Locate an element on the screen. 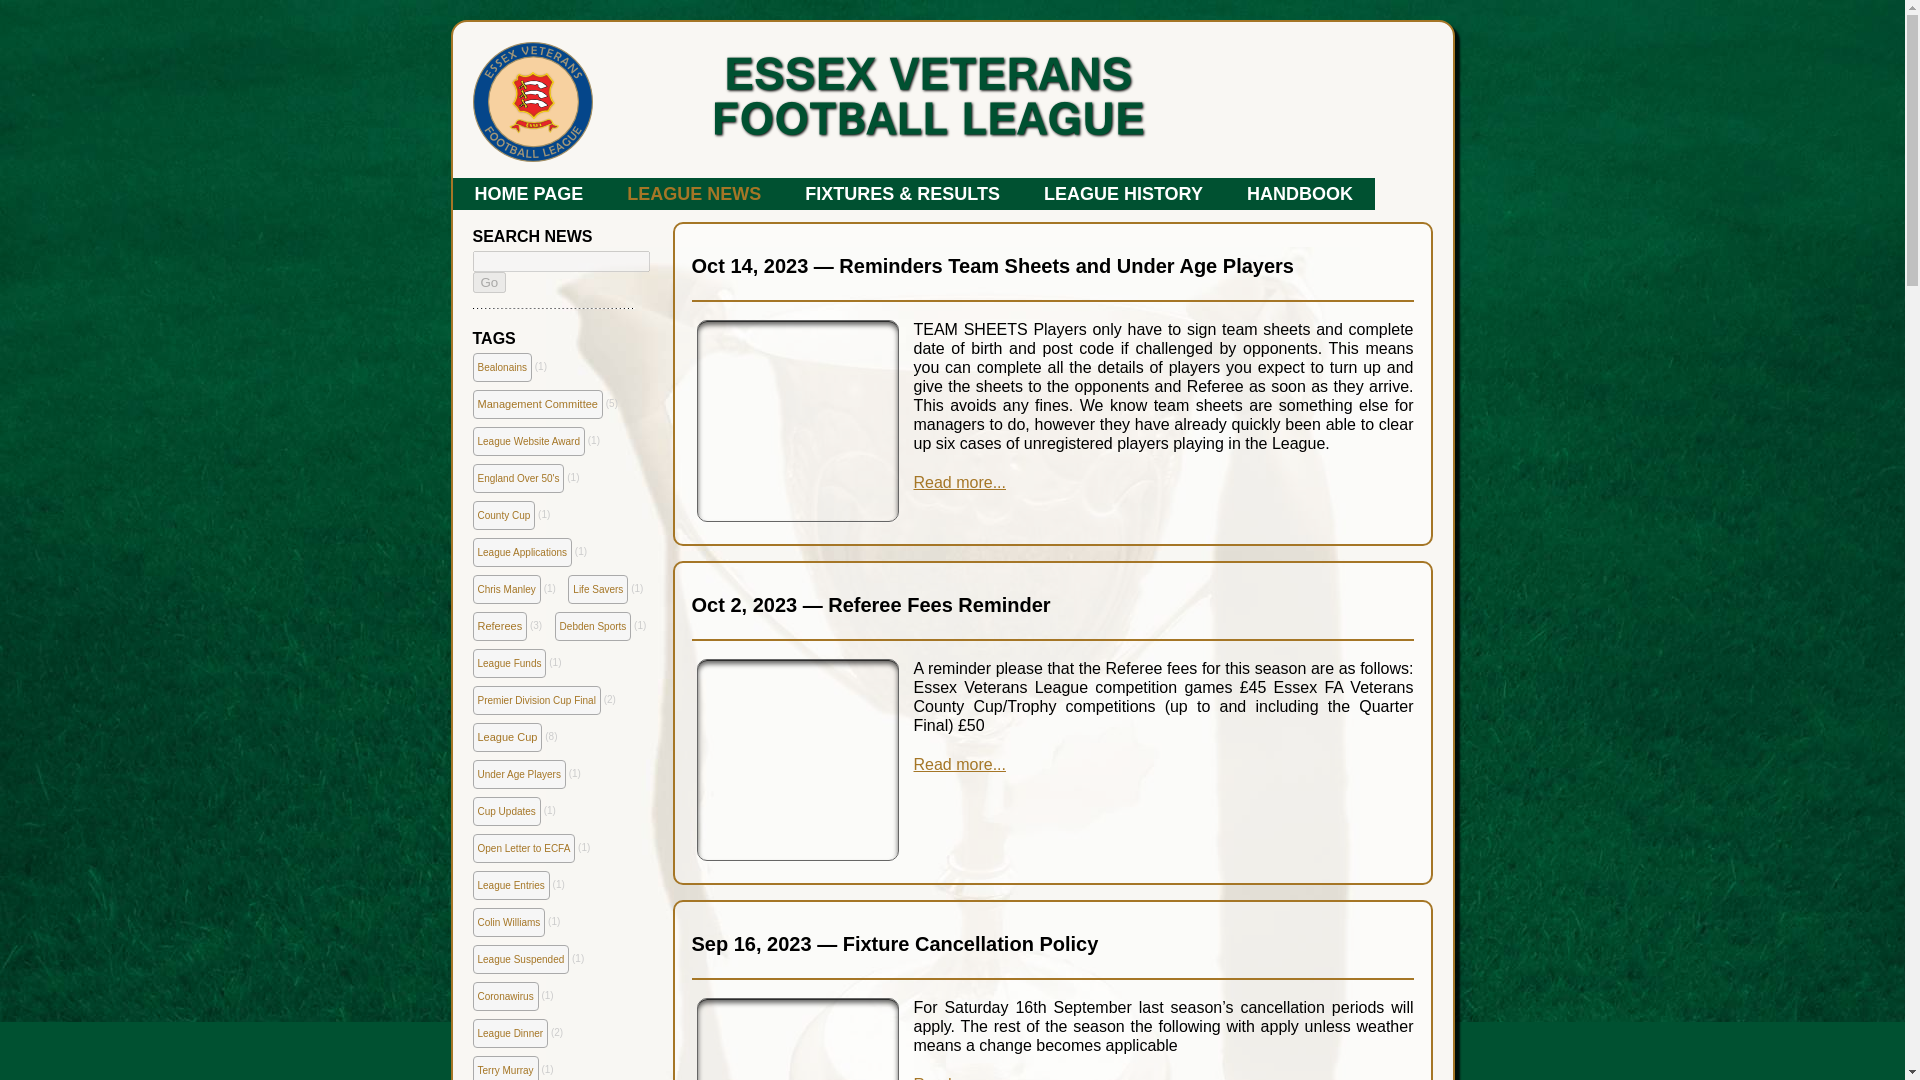 The height and width of the screenshot is (1080, 1920). Open Letter to ECFA is located at coordinates (523, 848).